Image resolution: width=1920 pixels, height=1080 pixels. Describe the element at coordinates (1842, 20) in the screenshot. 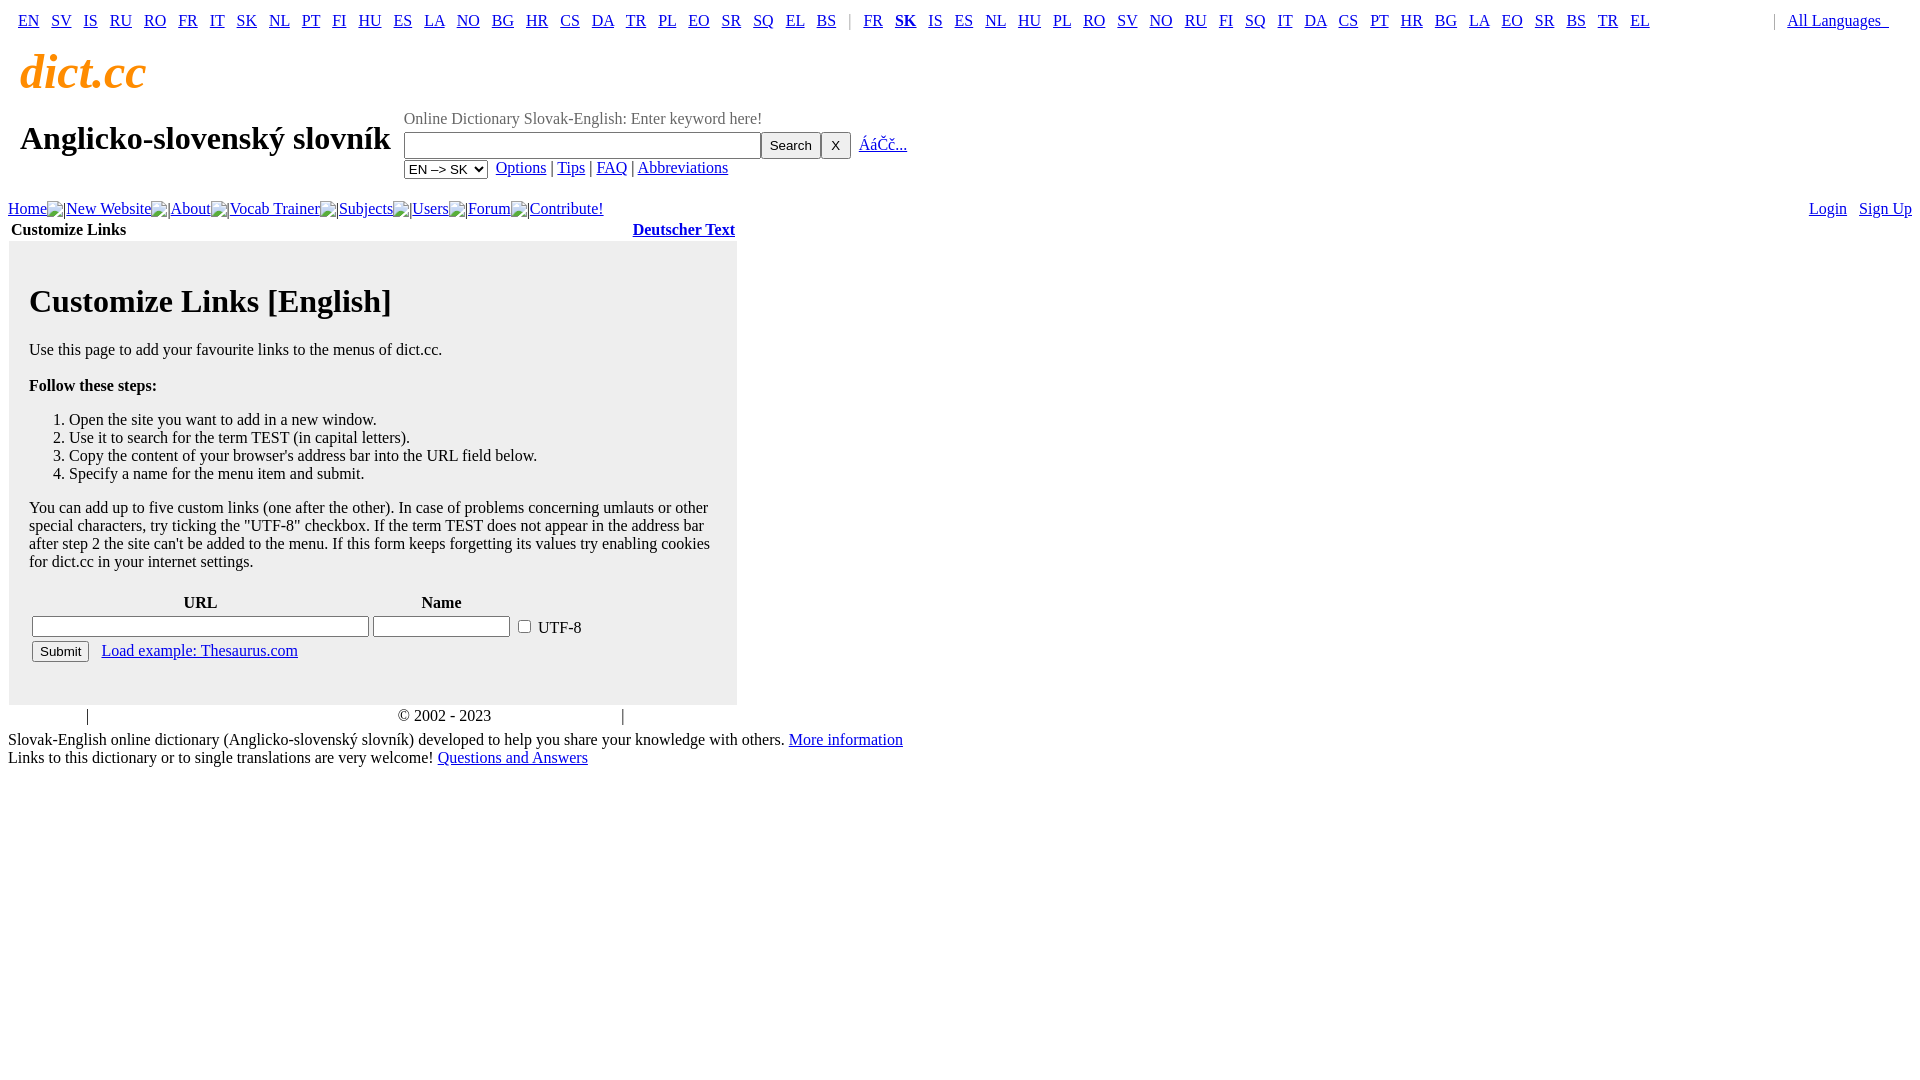

I see `All Languages ` at that location.